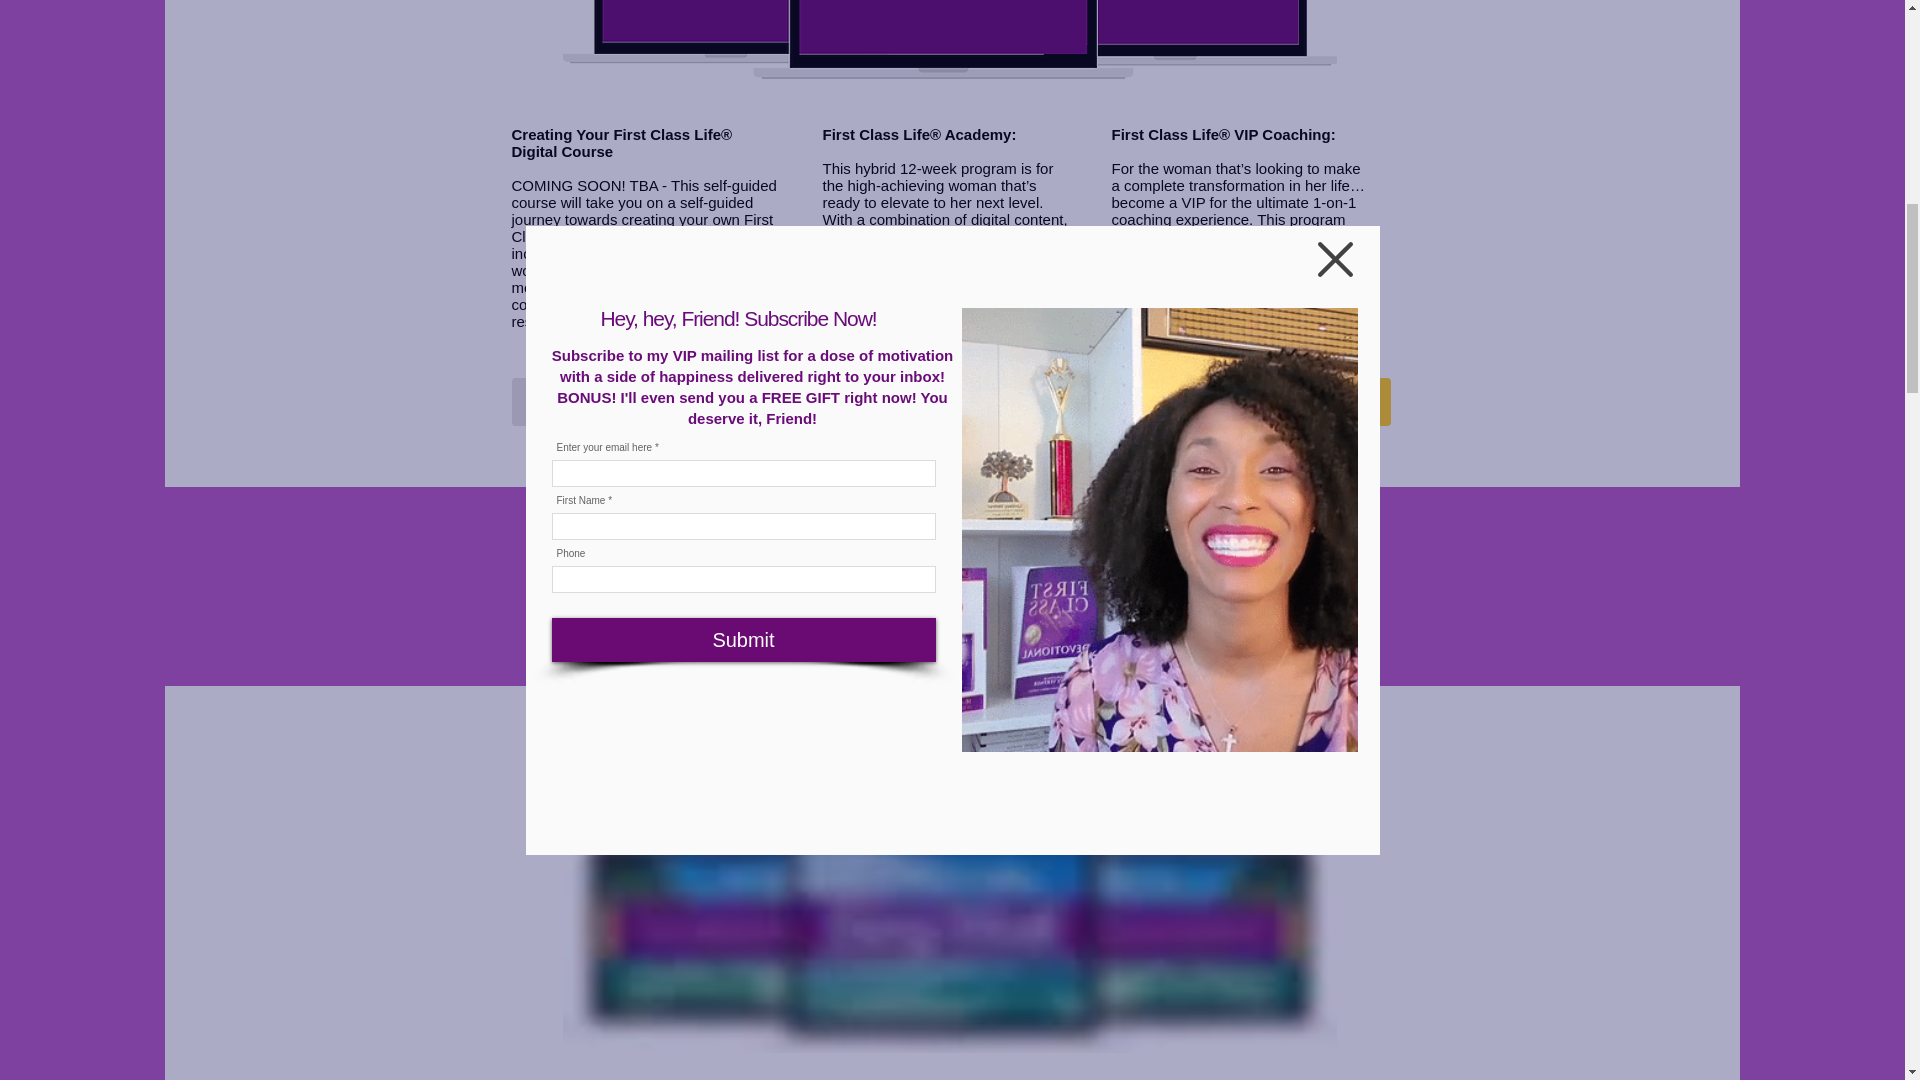 This screenshot has height=1080, width=1920. Describe the element at coordinates (954, 402) in the screenshot. I see `Enroll in FCL Academy` at that location.